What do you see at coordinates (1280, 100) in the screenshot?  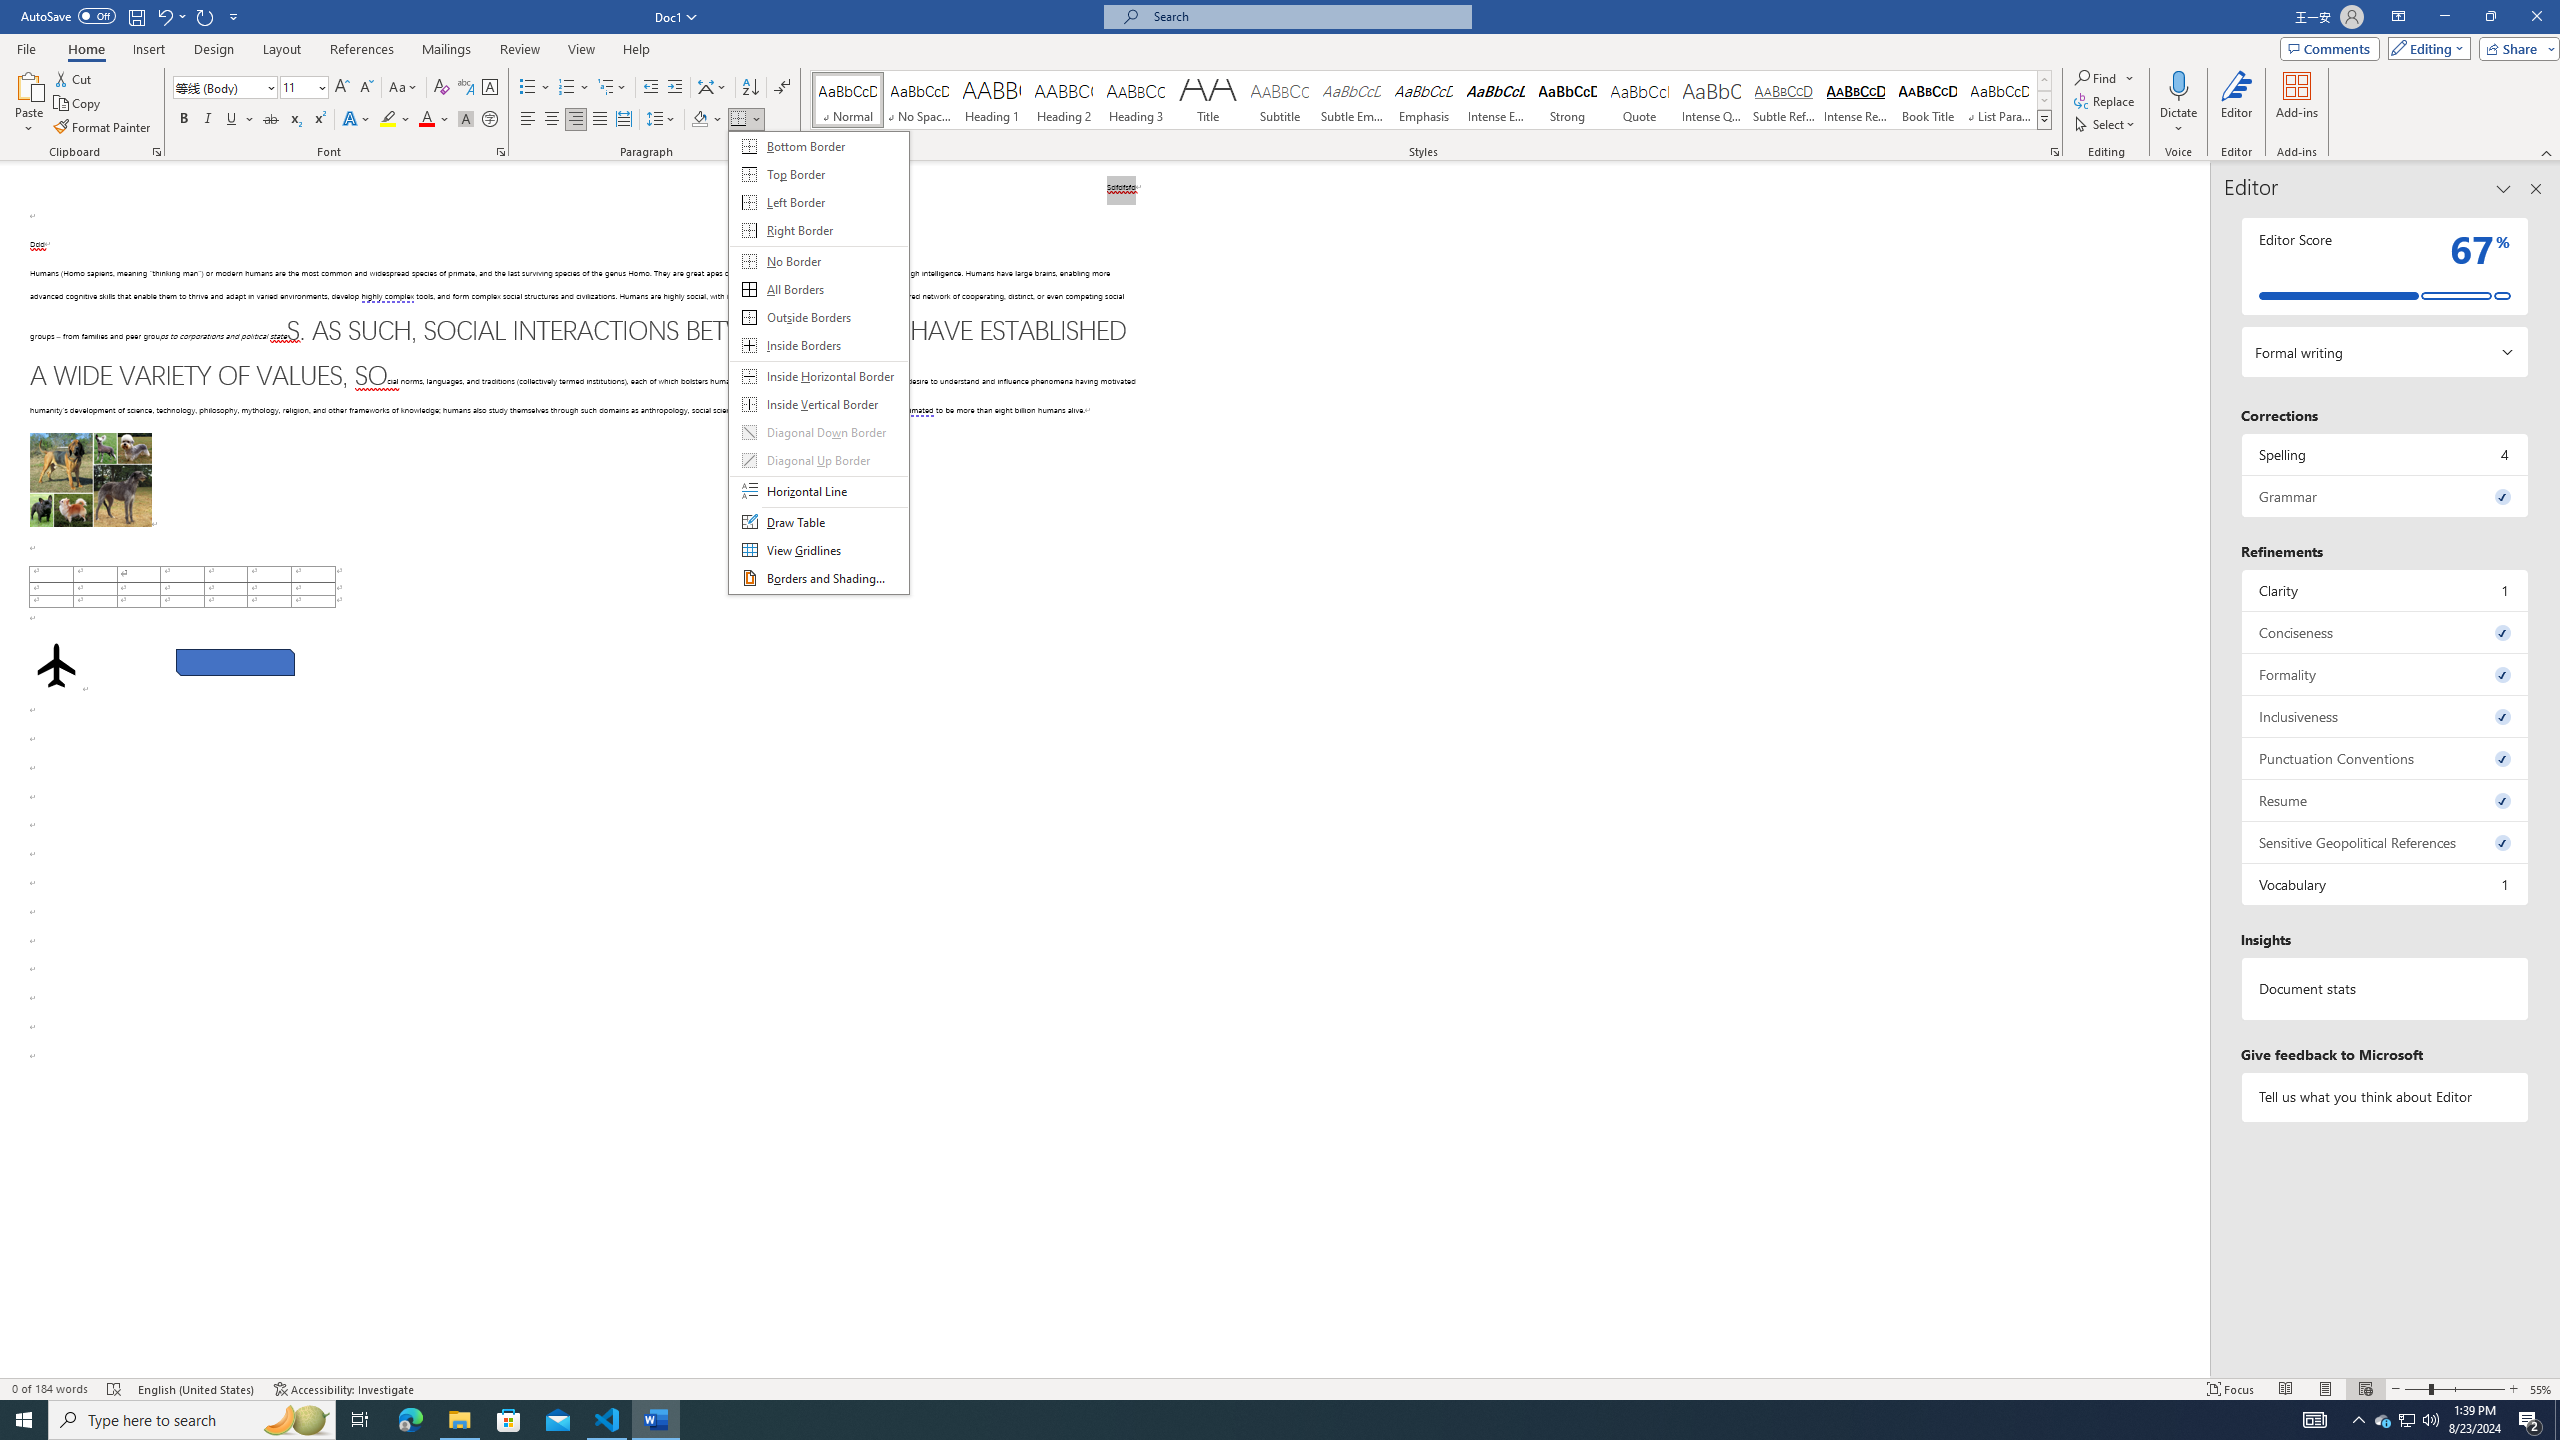 I see `Subtitle` at bounding box center [1280, 100].